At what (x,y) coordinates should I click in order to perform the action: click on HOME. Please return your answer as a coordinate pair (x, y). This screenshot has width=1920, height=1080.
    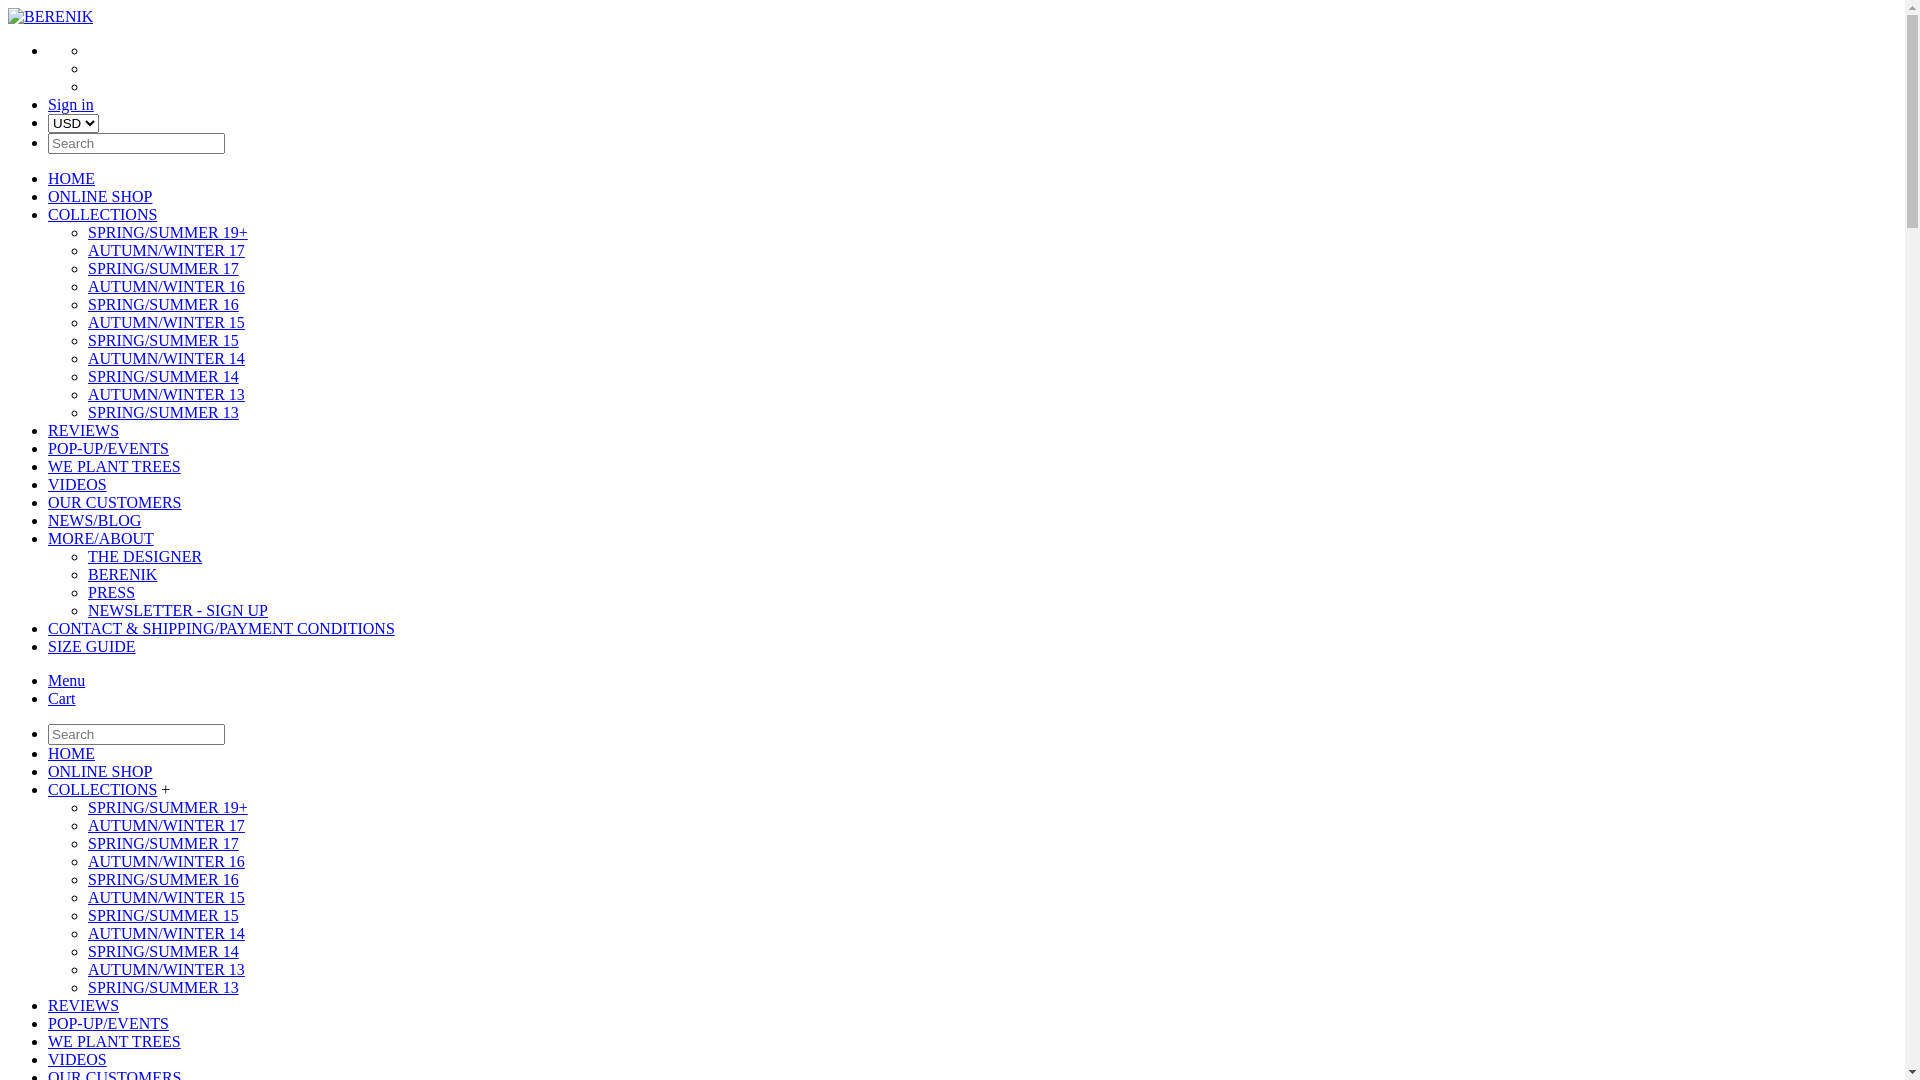
    Looking at the image, I should click on (72, 754).